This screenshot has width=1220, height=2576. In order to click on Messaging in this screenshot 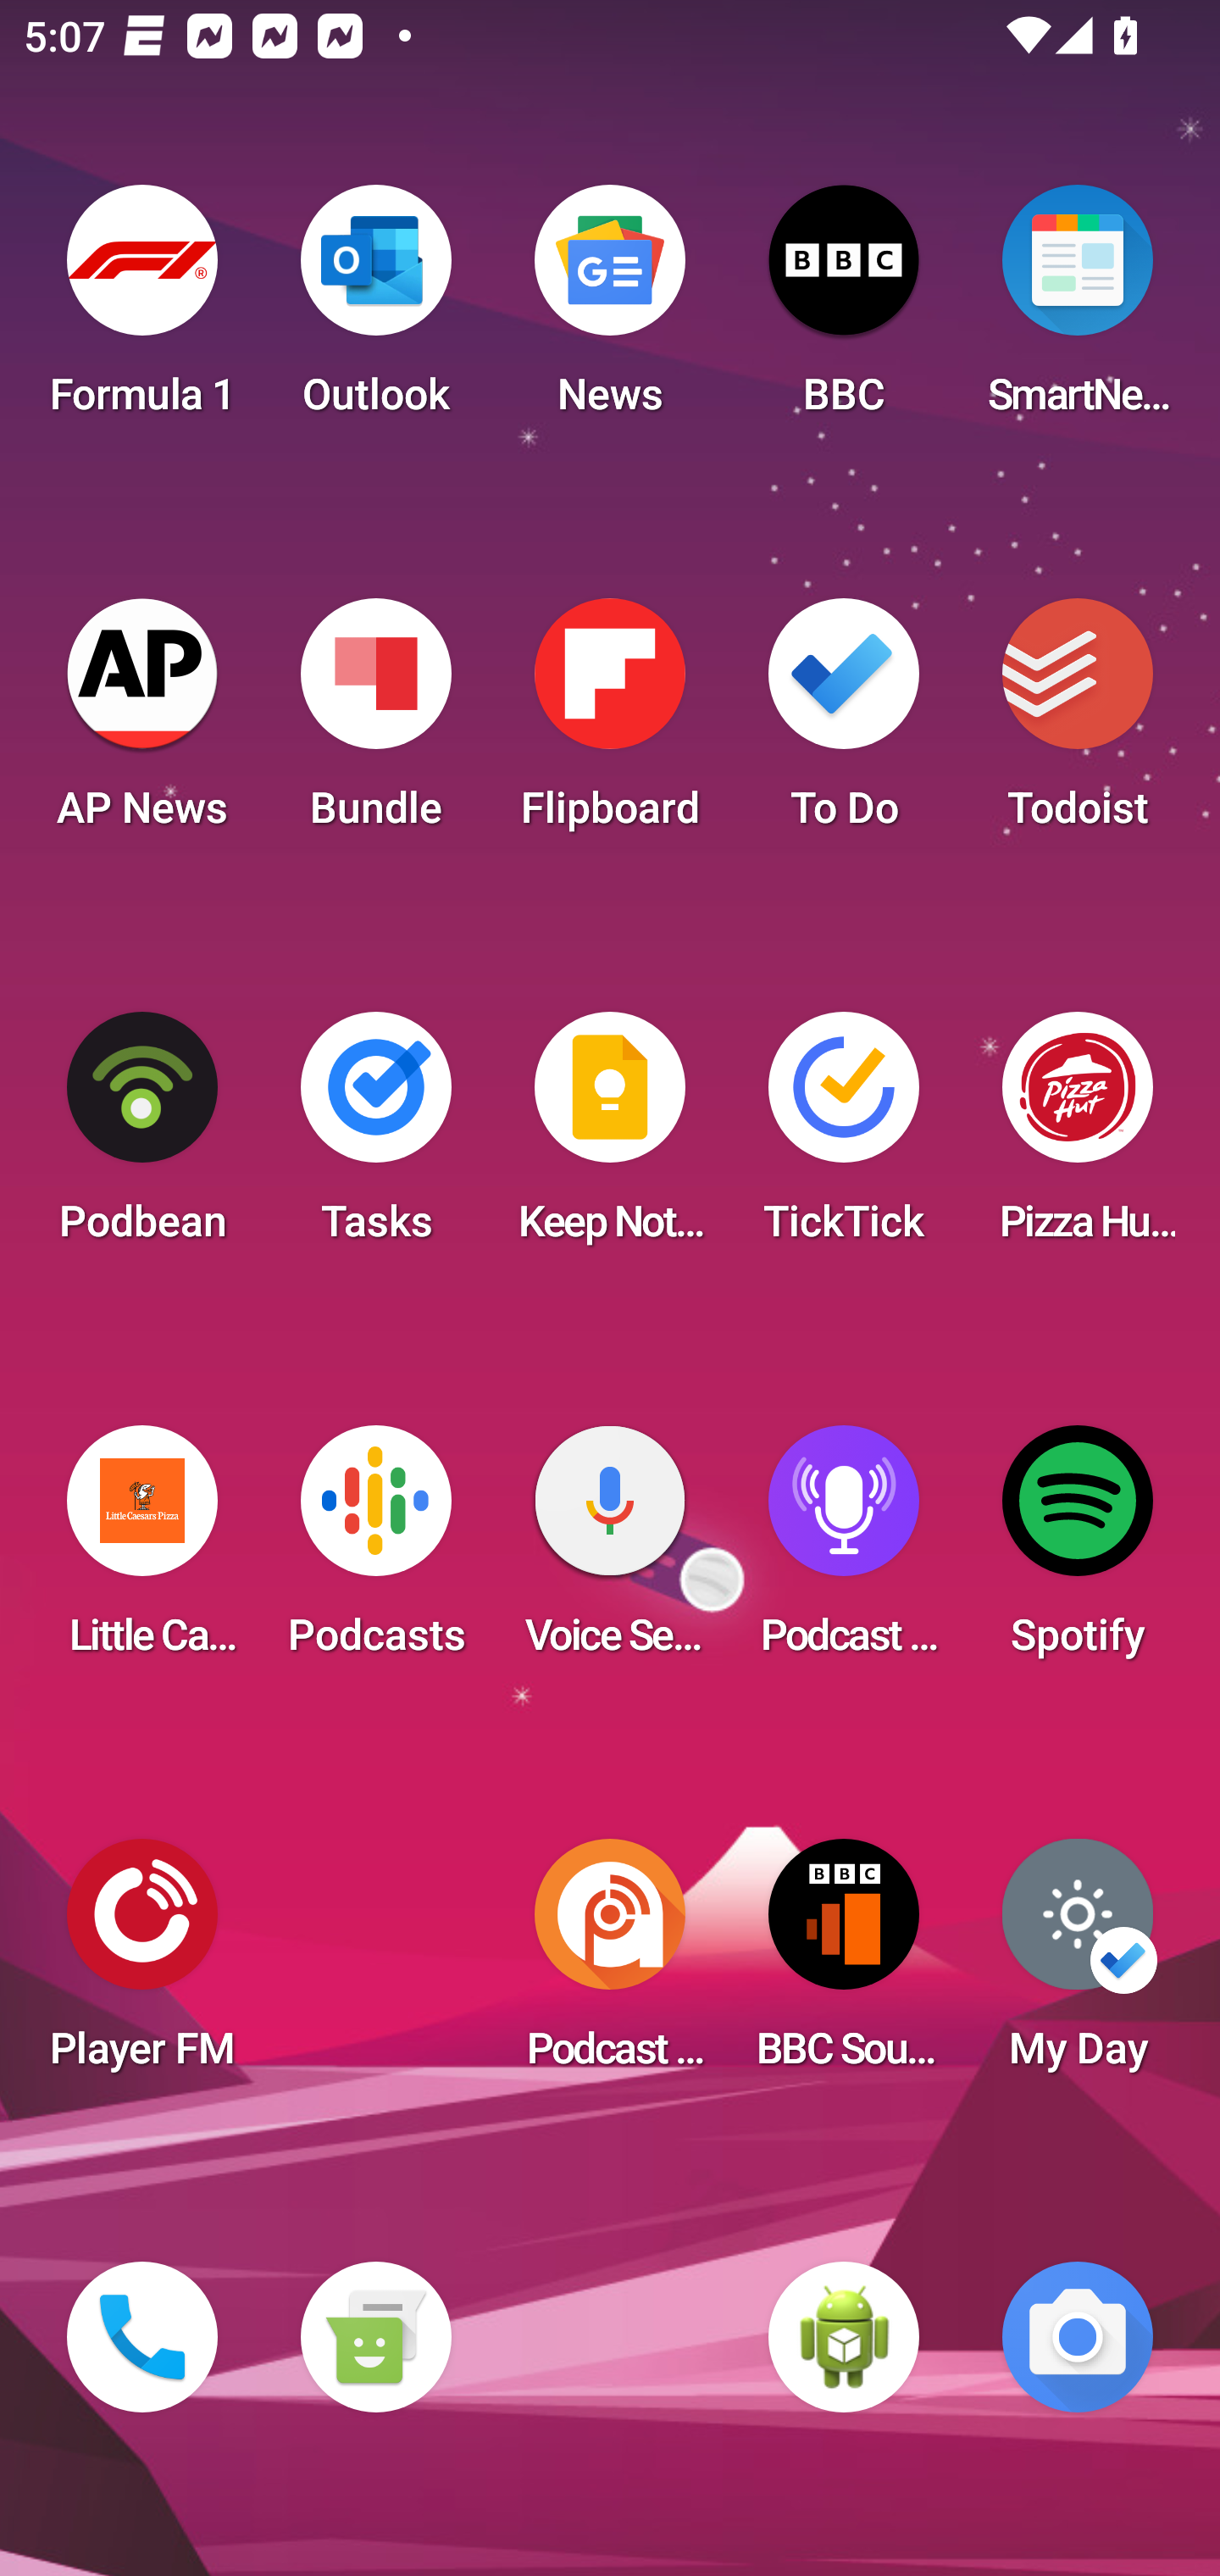, I will do `click(375, 2337)`.